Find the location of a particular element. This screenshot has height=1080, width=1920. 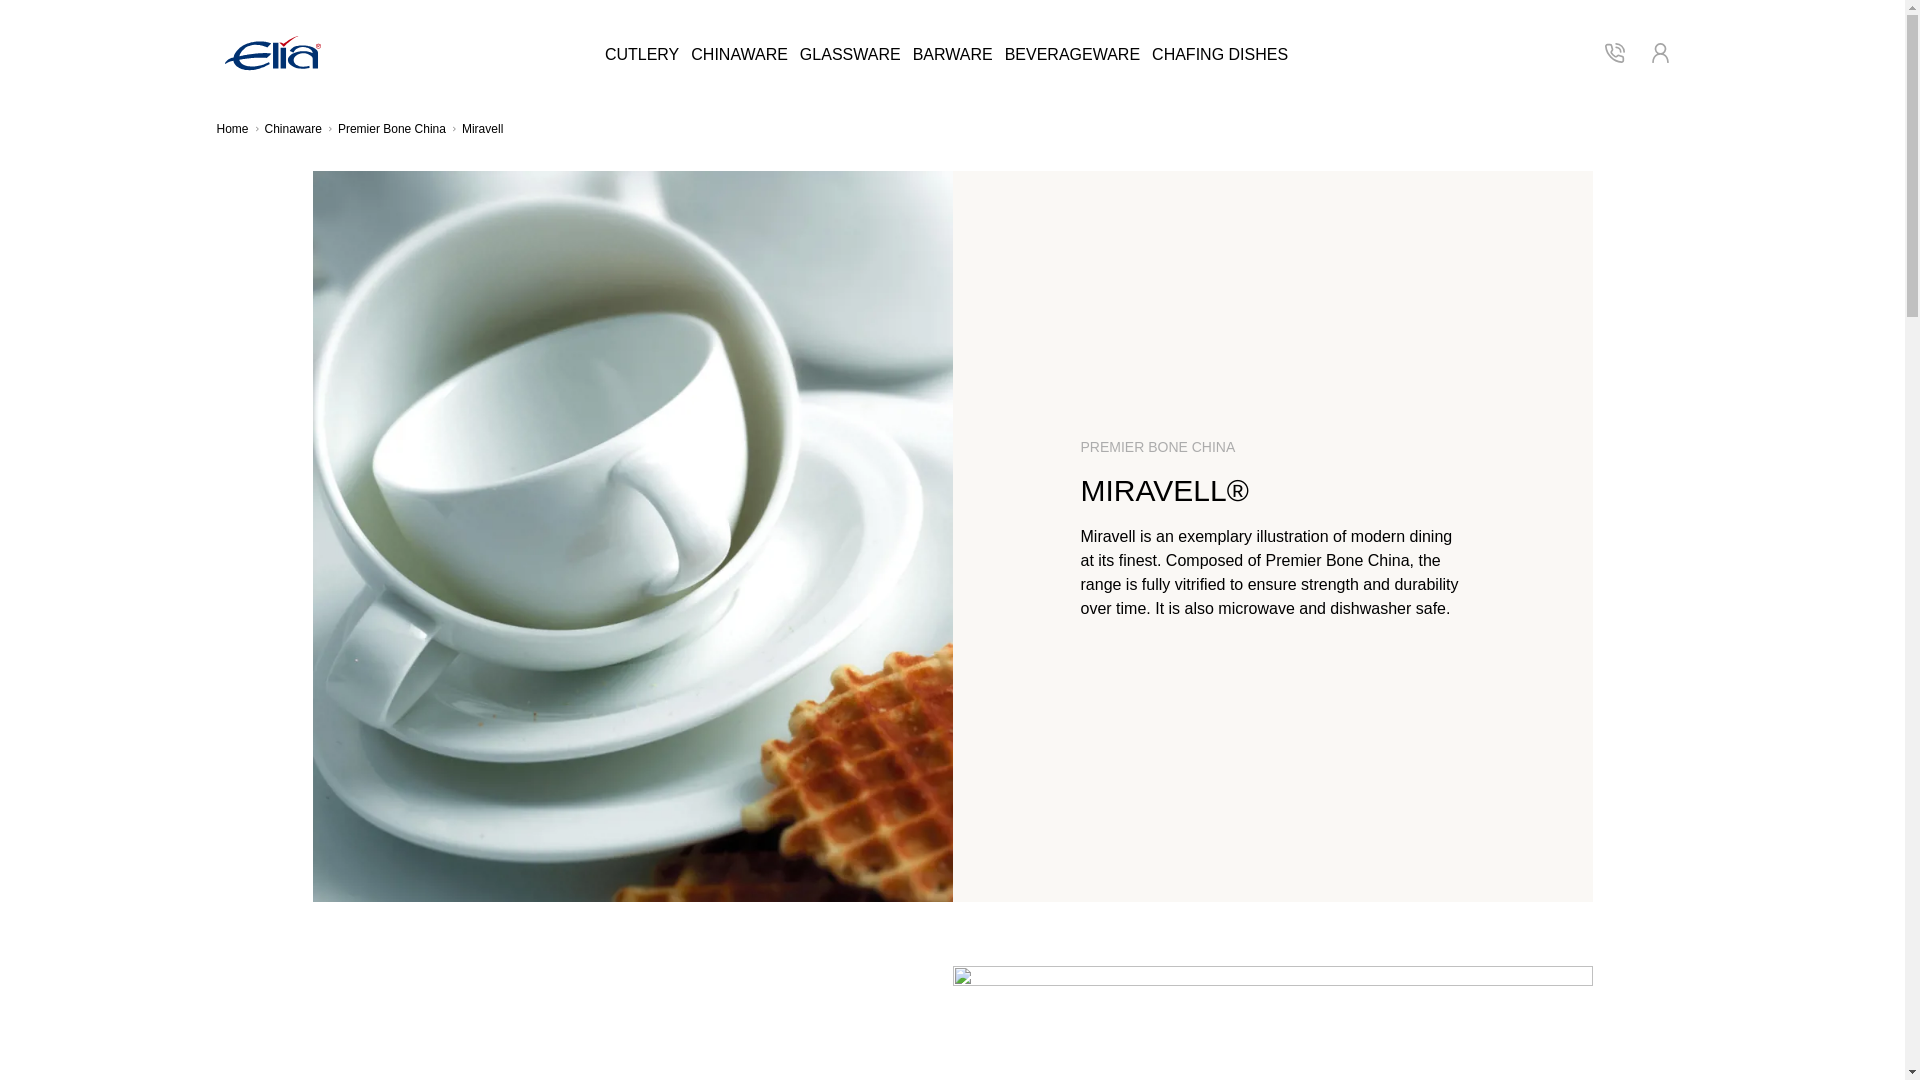

GLASSWARE is located at coordinates (850, 54).